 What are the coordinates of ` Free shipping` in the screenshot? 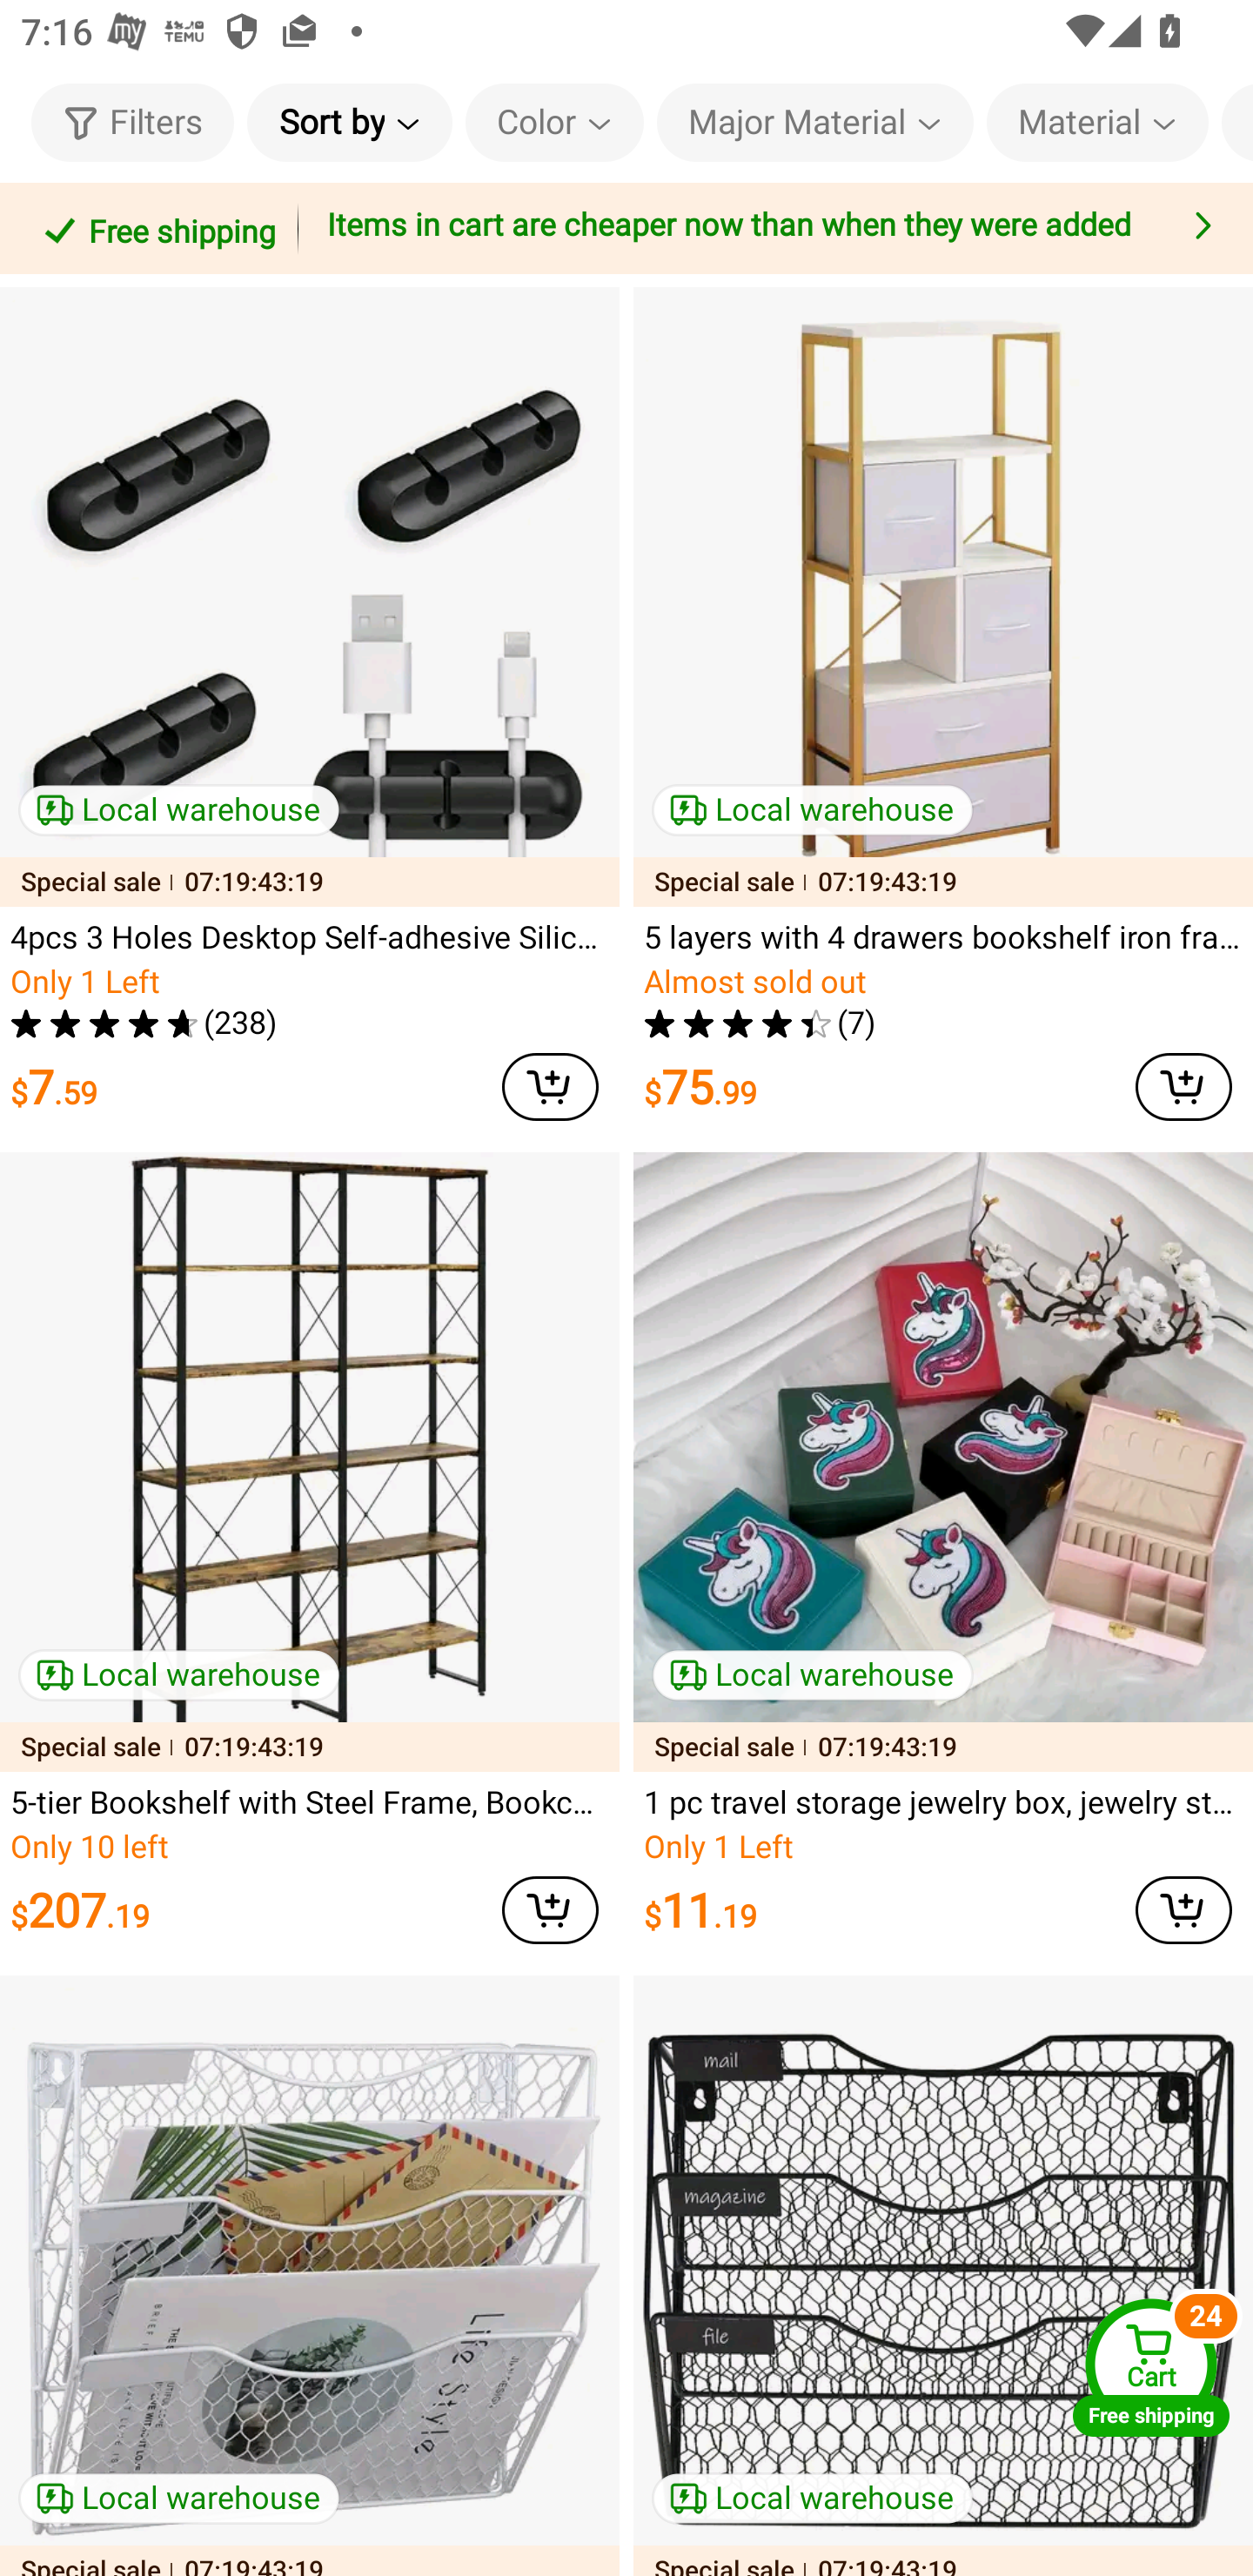 It's located at (154, 228).